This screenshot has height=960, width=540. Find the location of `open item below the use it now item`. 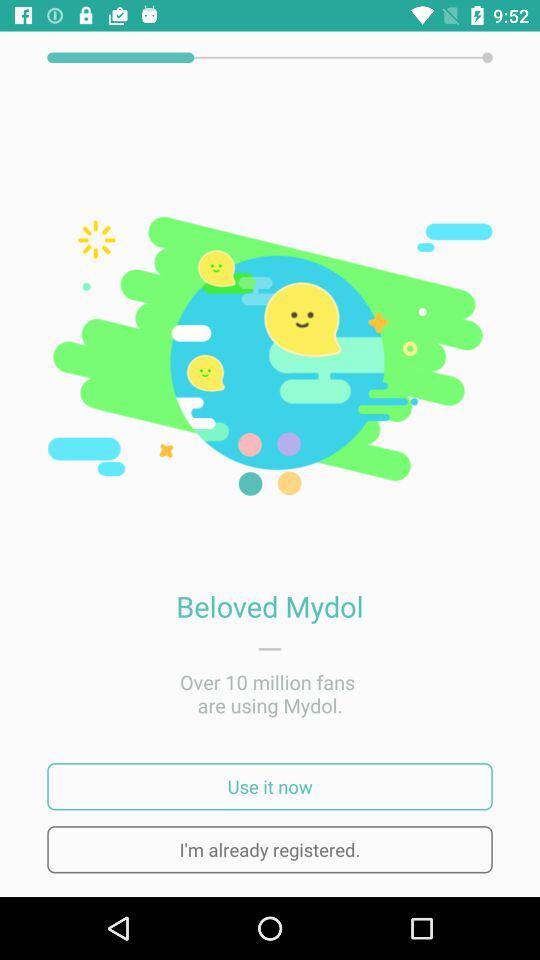

open item below the use it now item is located at coordinates (270, 850).